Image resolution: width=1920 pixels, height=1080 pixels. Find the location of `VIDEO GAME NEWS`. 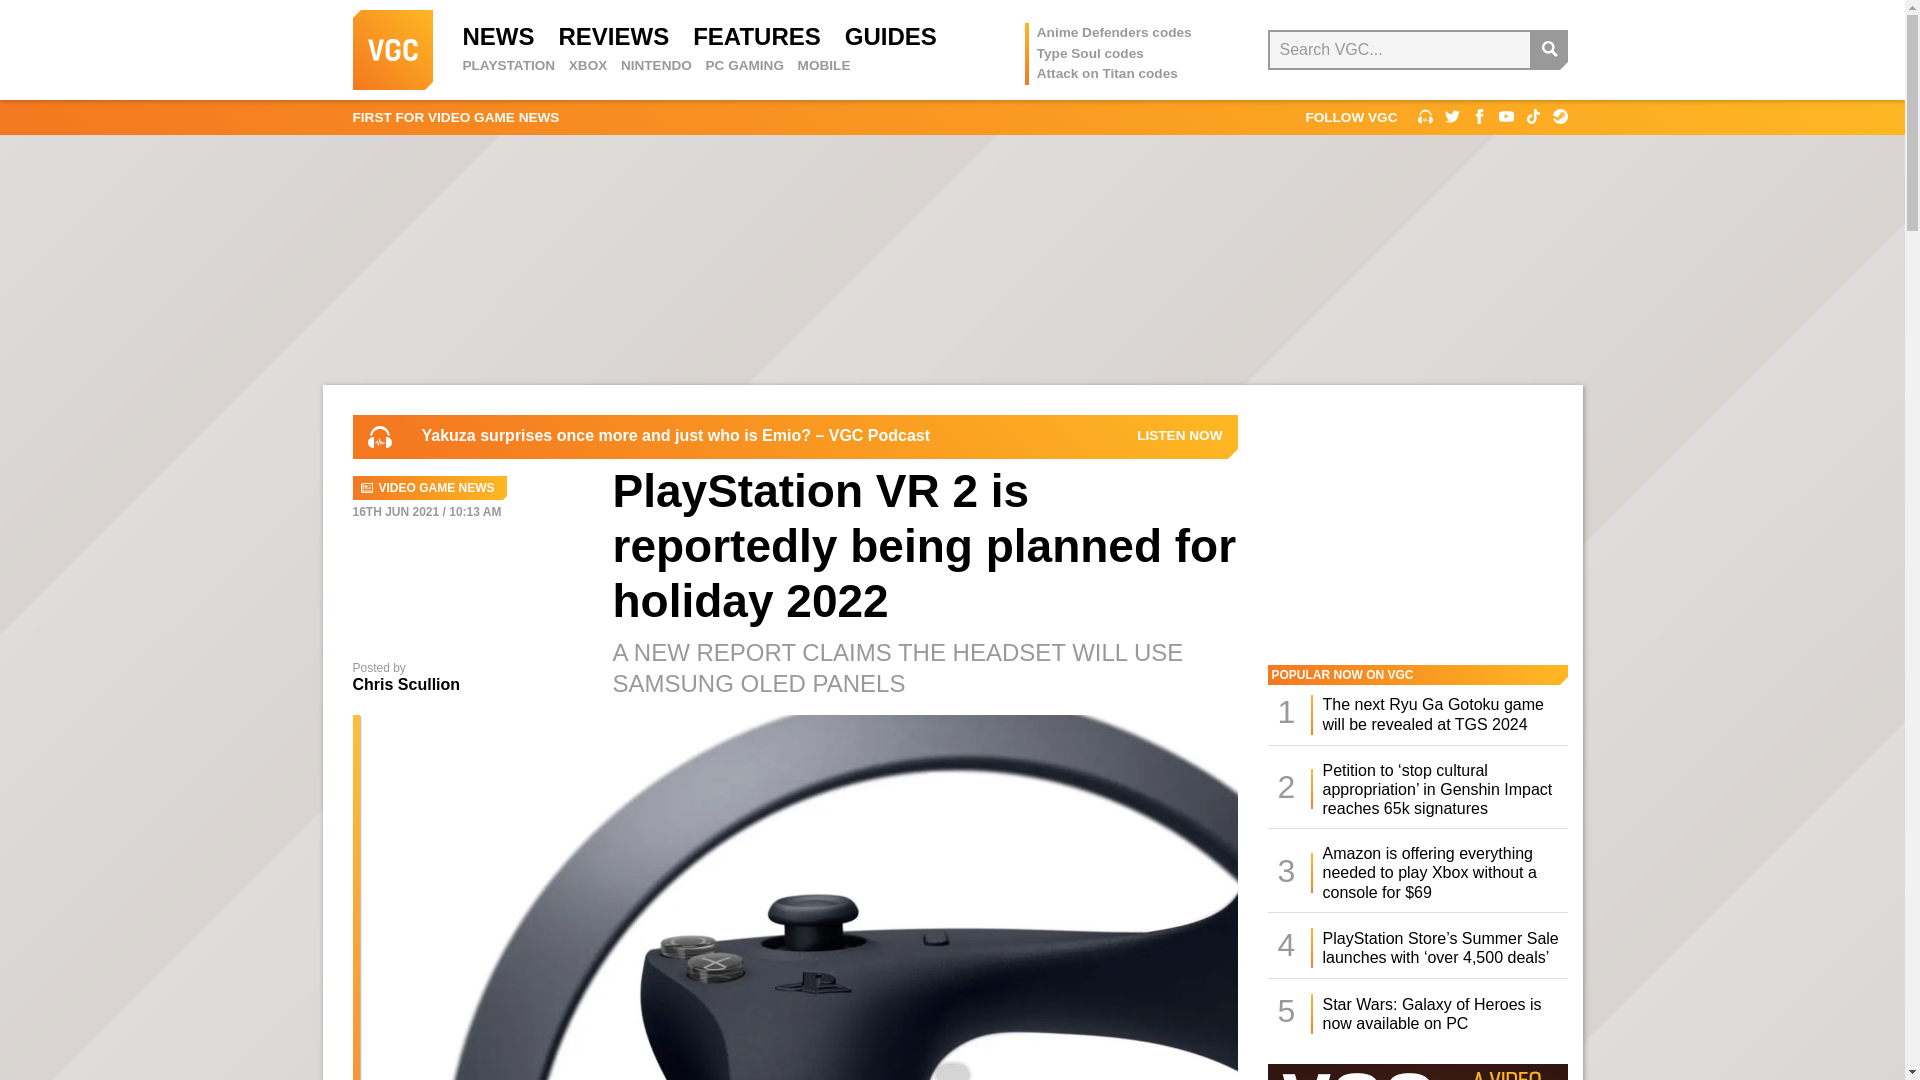

VIDEO GAME NEWS is located at coordinates (428, 488).